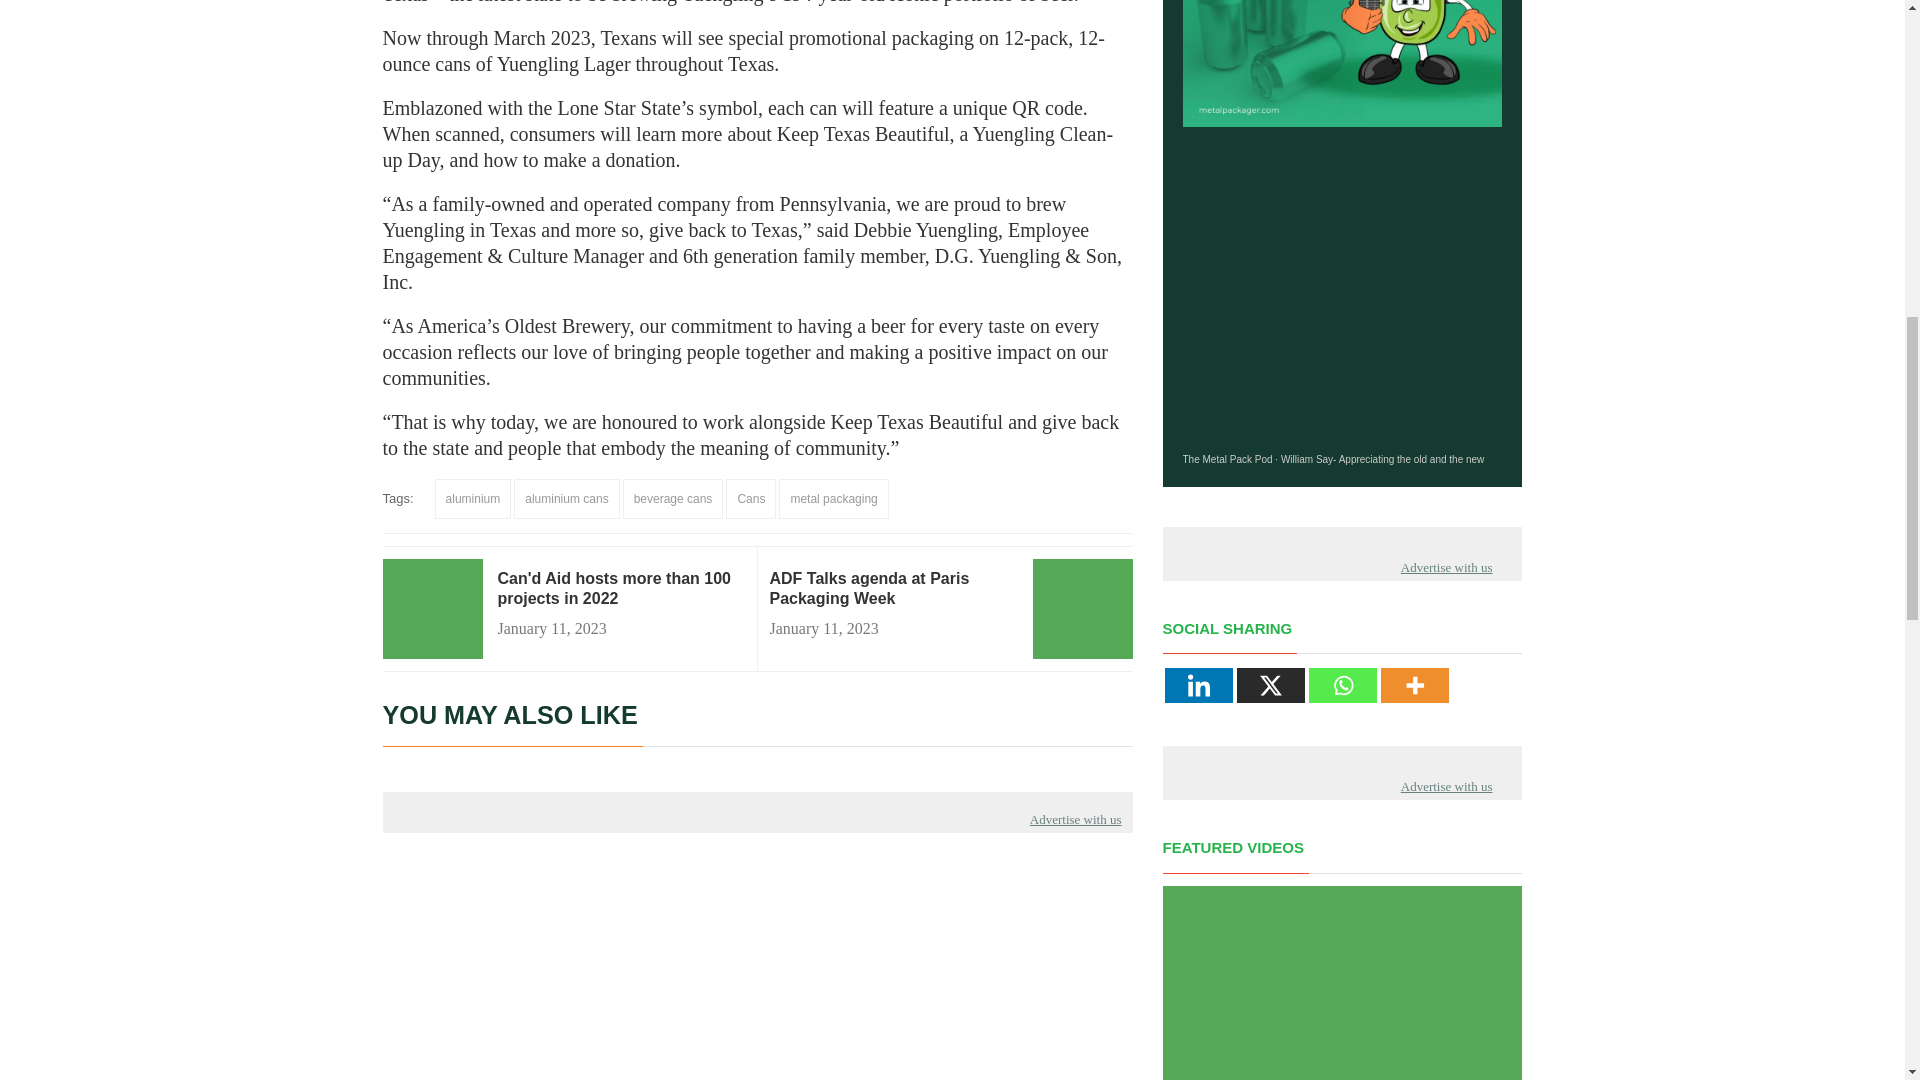 This screenshot has height=1080, width=1920. Describe the element at coordinates (893, 589) in the screenshot. I see `ADF Talks agenda at Paris Packaging Week` at that location.